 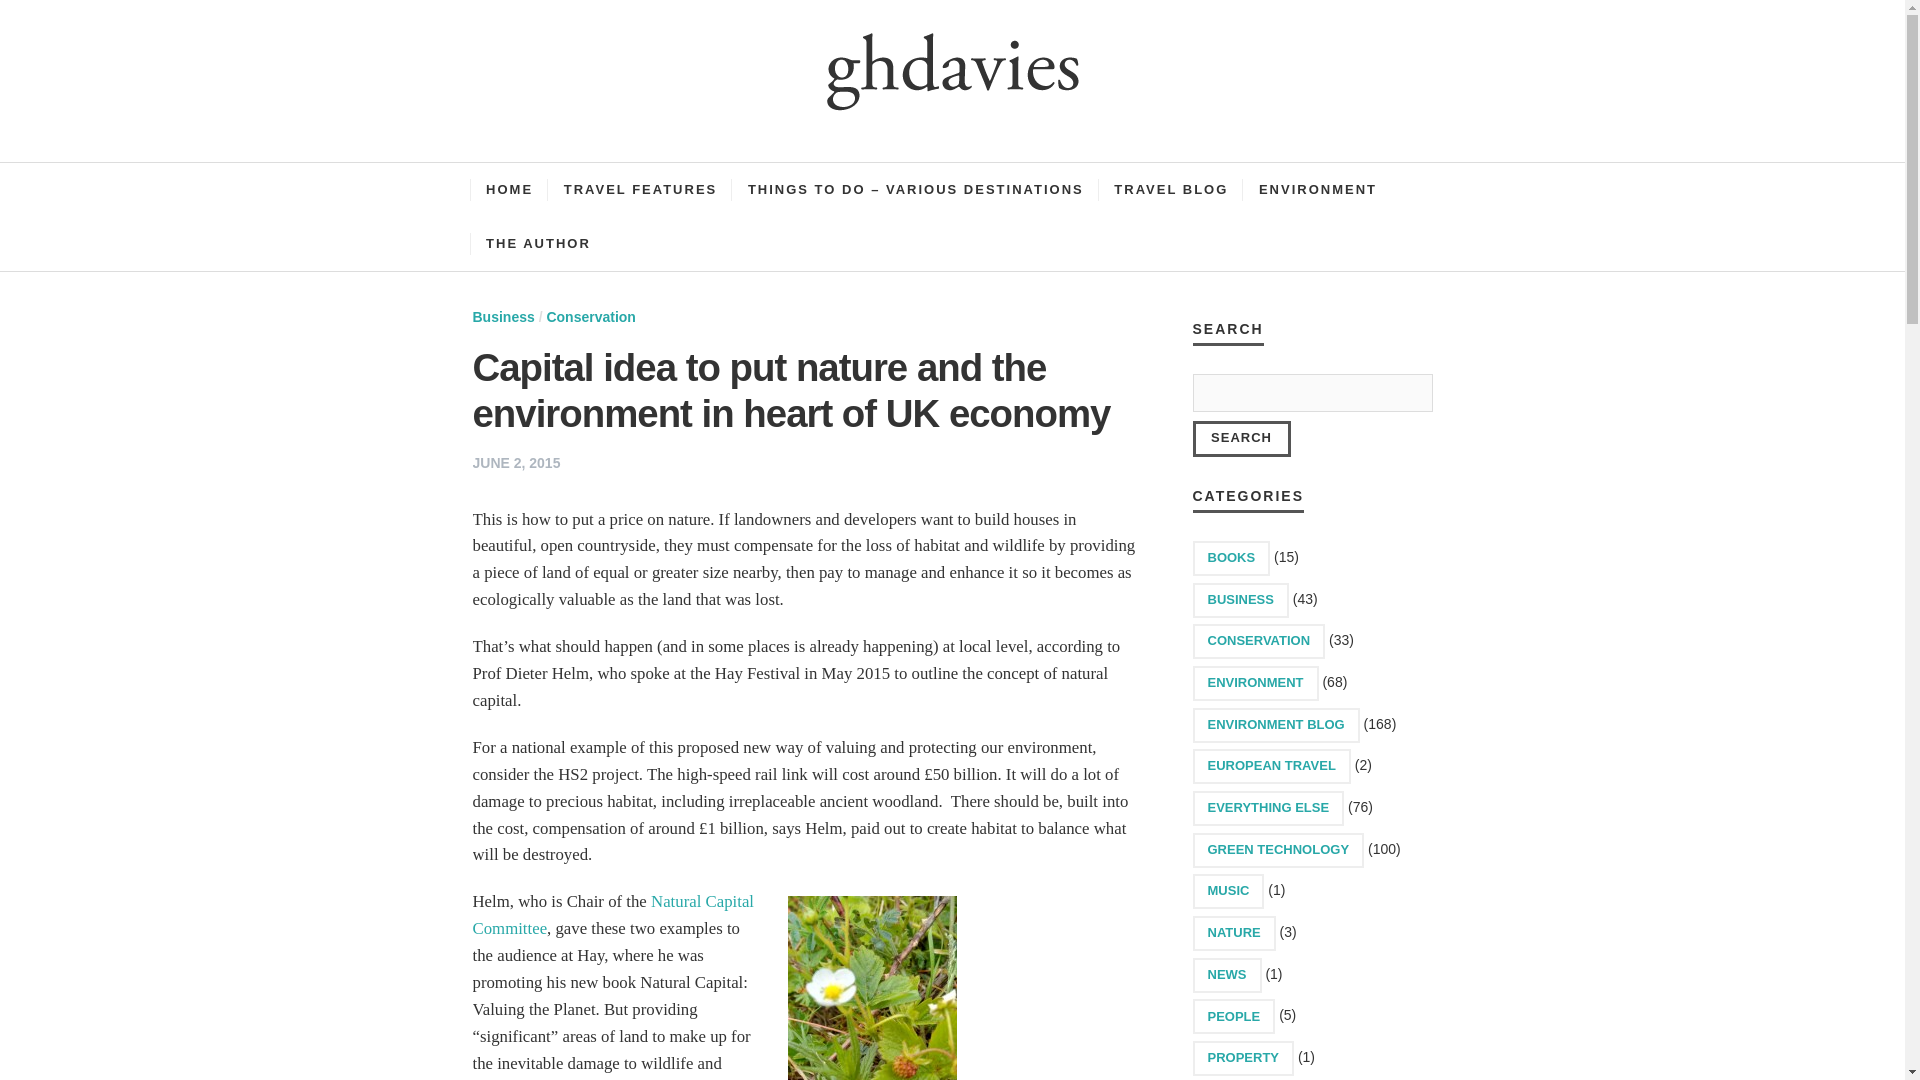 What do you see at coordinates (1276, 726) in the screenshot?
I see `ENVIRONMENT BLOG` at bounding box center [1276, 726].